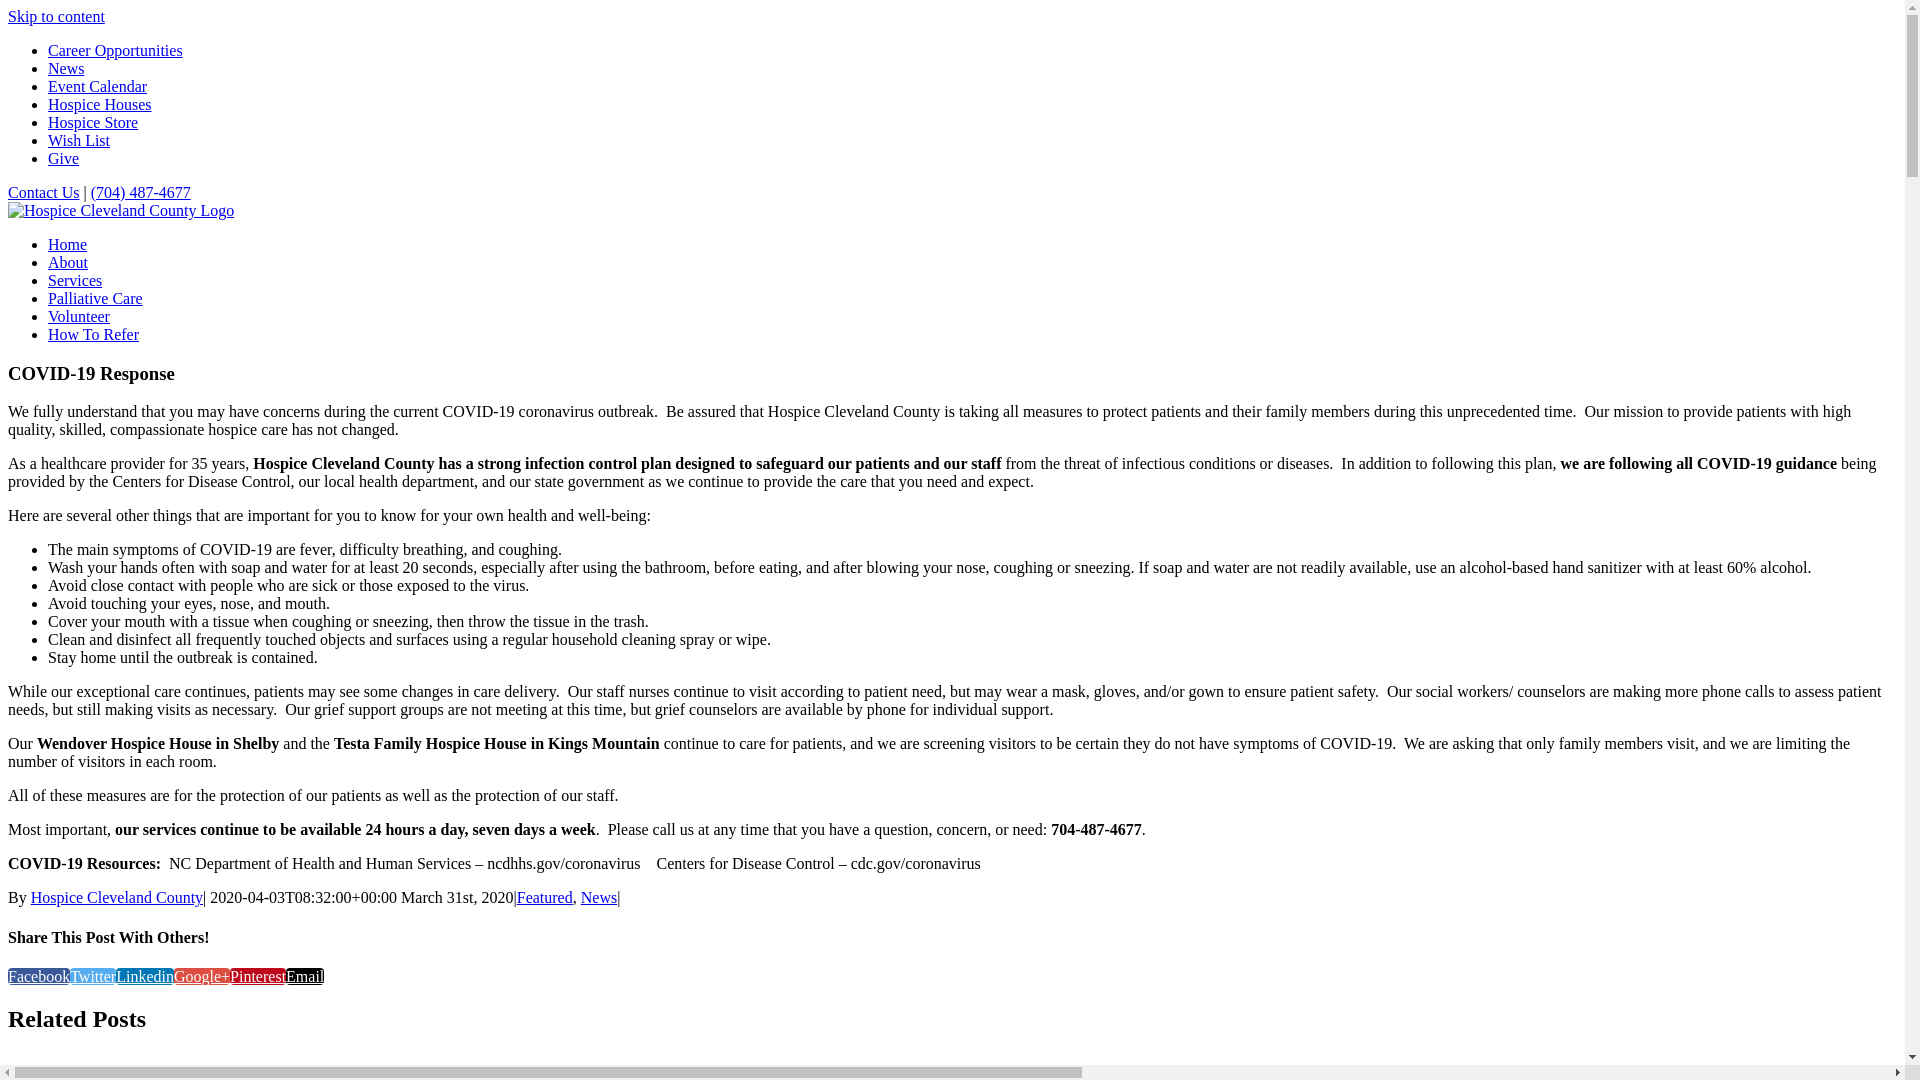 The height and width of the screenshot is (1080, 1920). Describe the element at coordinates (93, 122) in the screenshot. I see `Hospice Store` at that location.